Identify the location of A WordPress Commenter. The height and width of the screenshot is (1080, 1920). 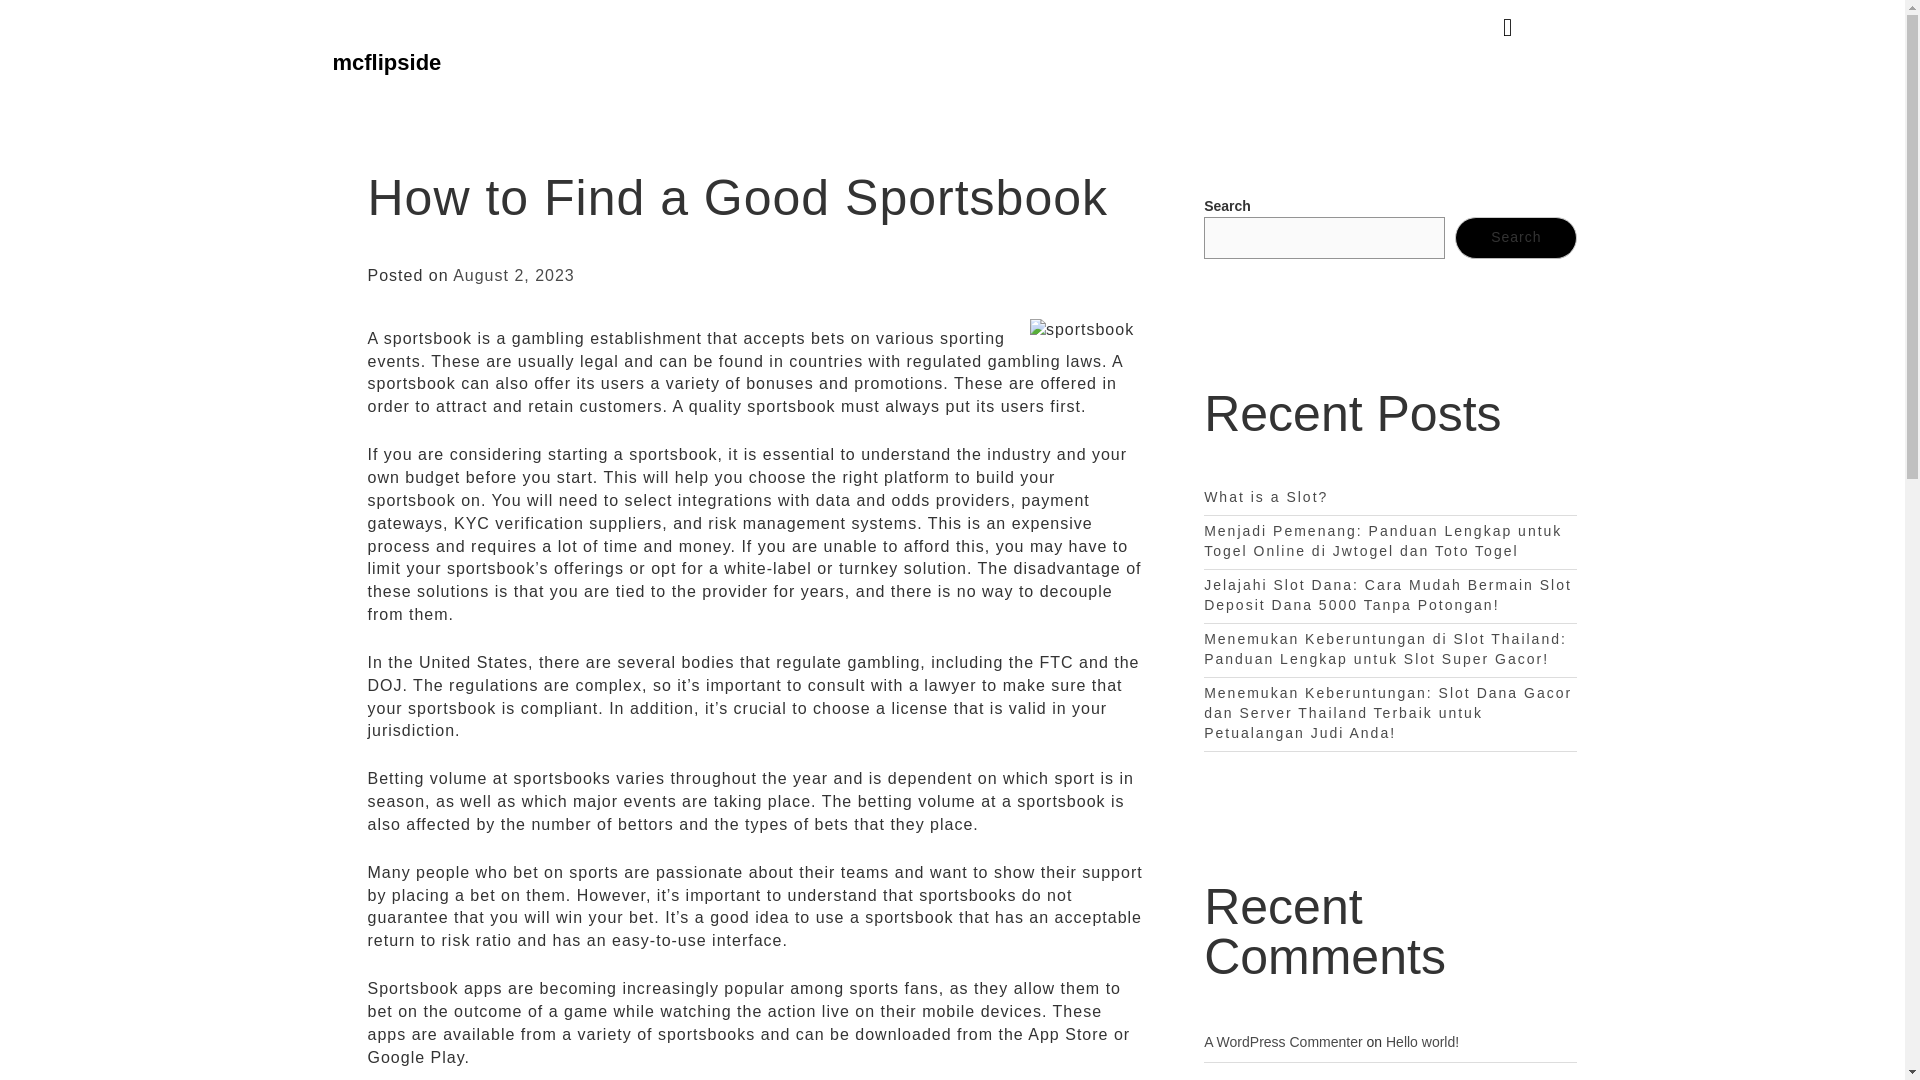
(1282, 1041).